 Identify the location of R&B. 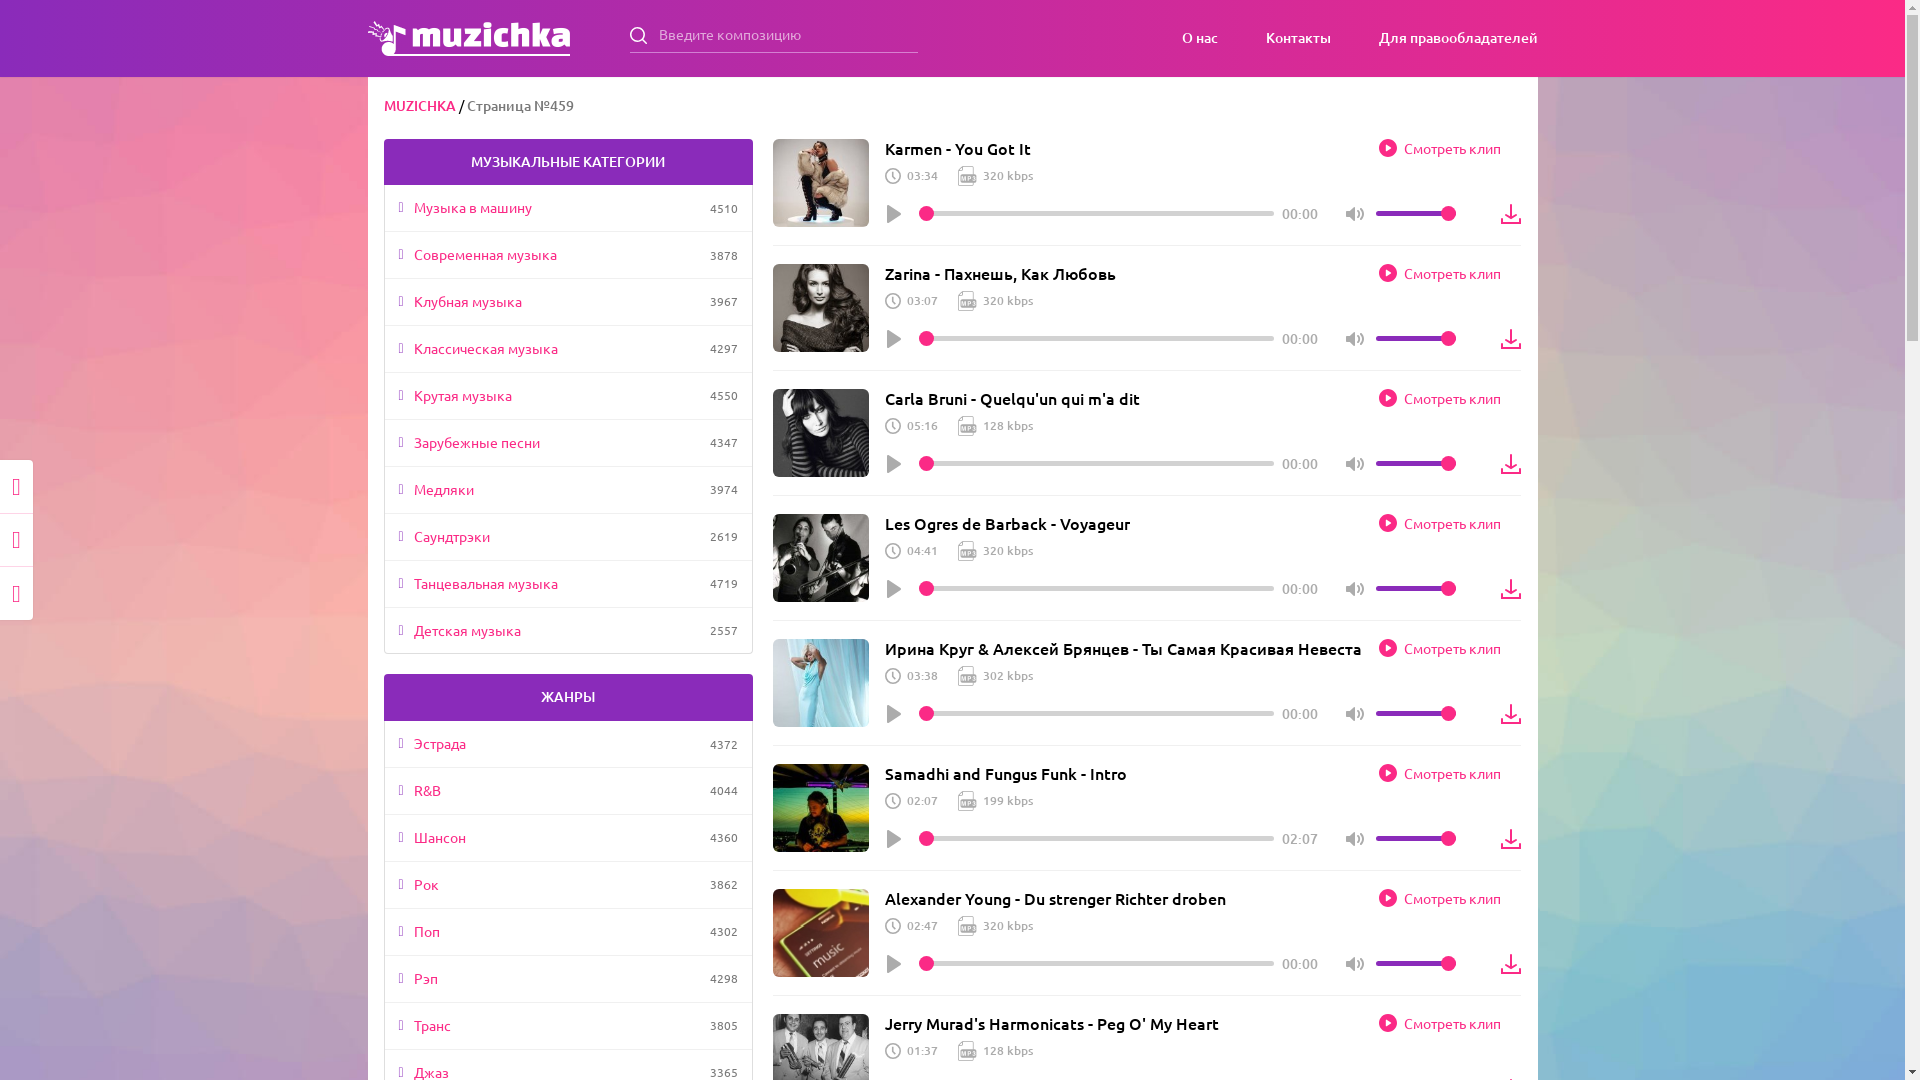
(557, 791).